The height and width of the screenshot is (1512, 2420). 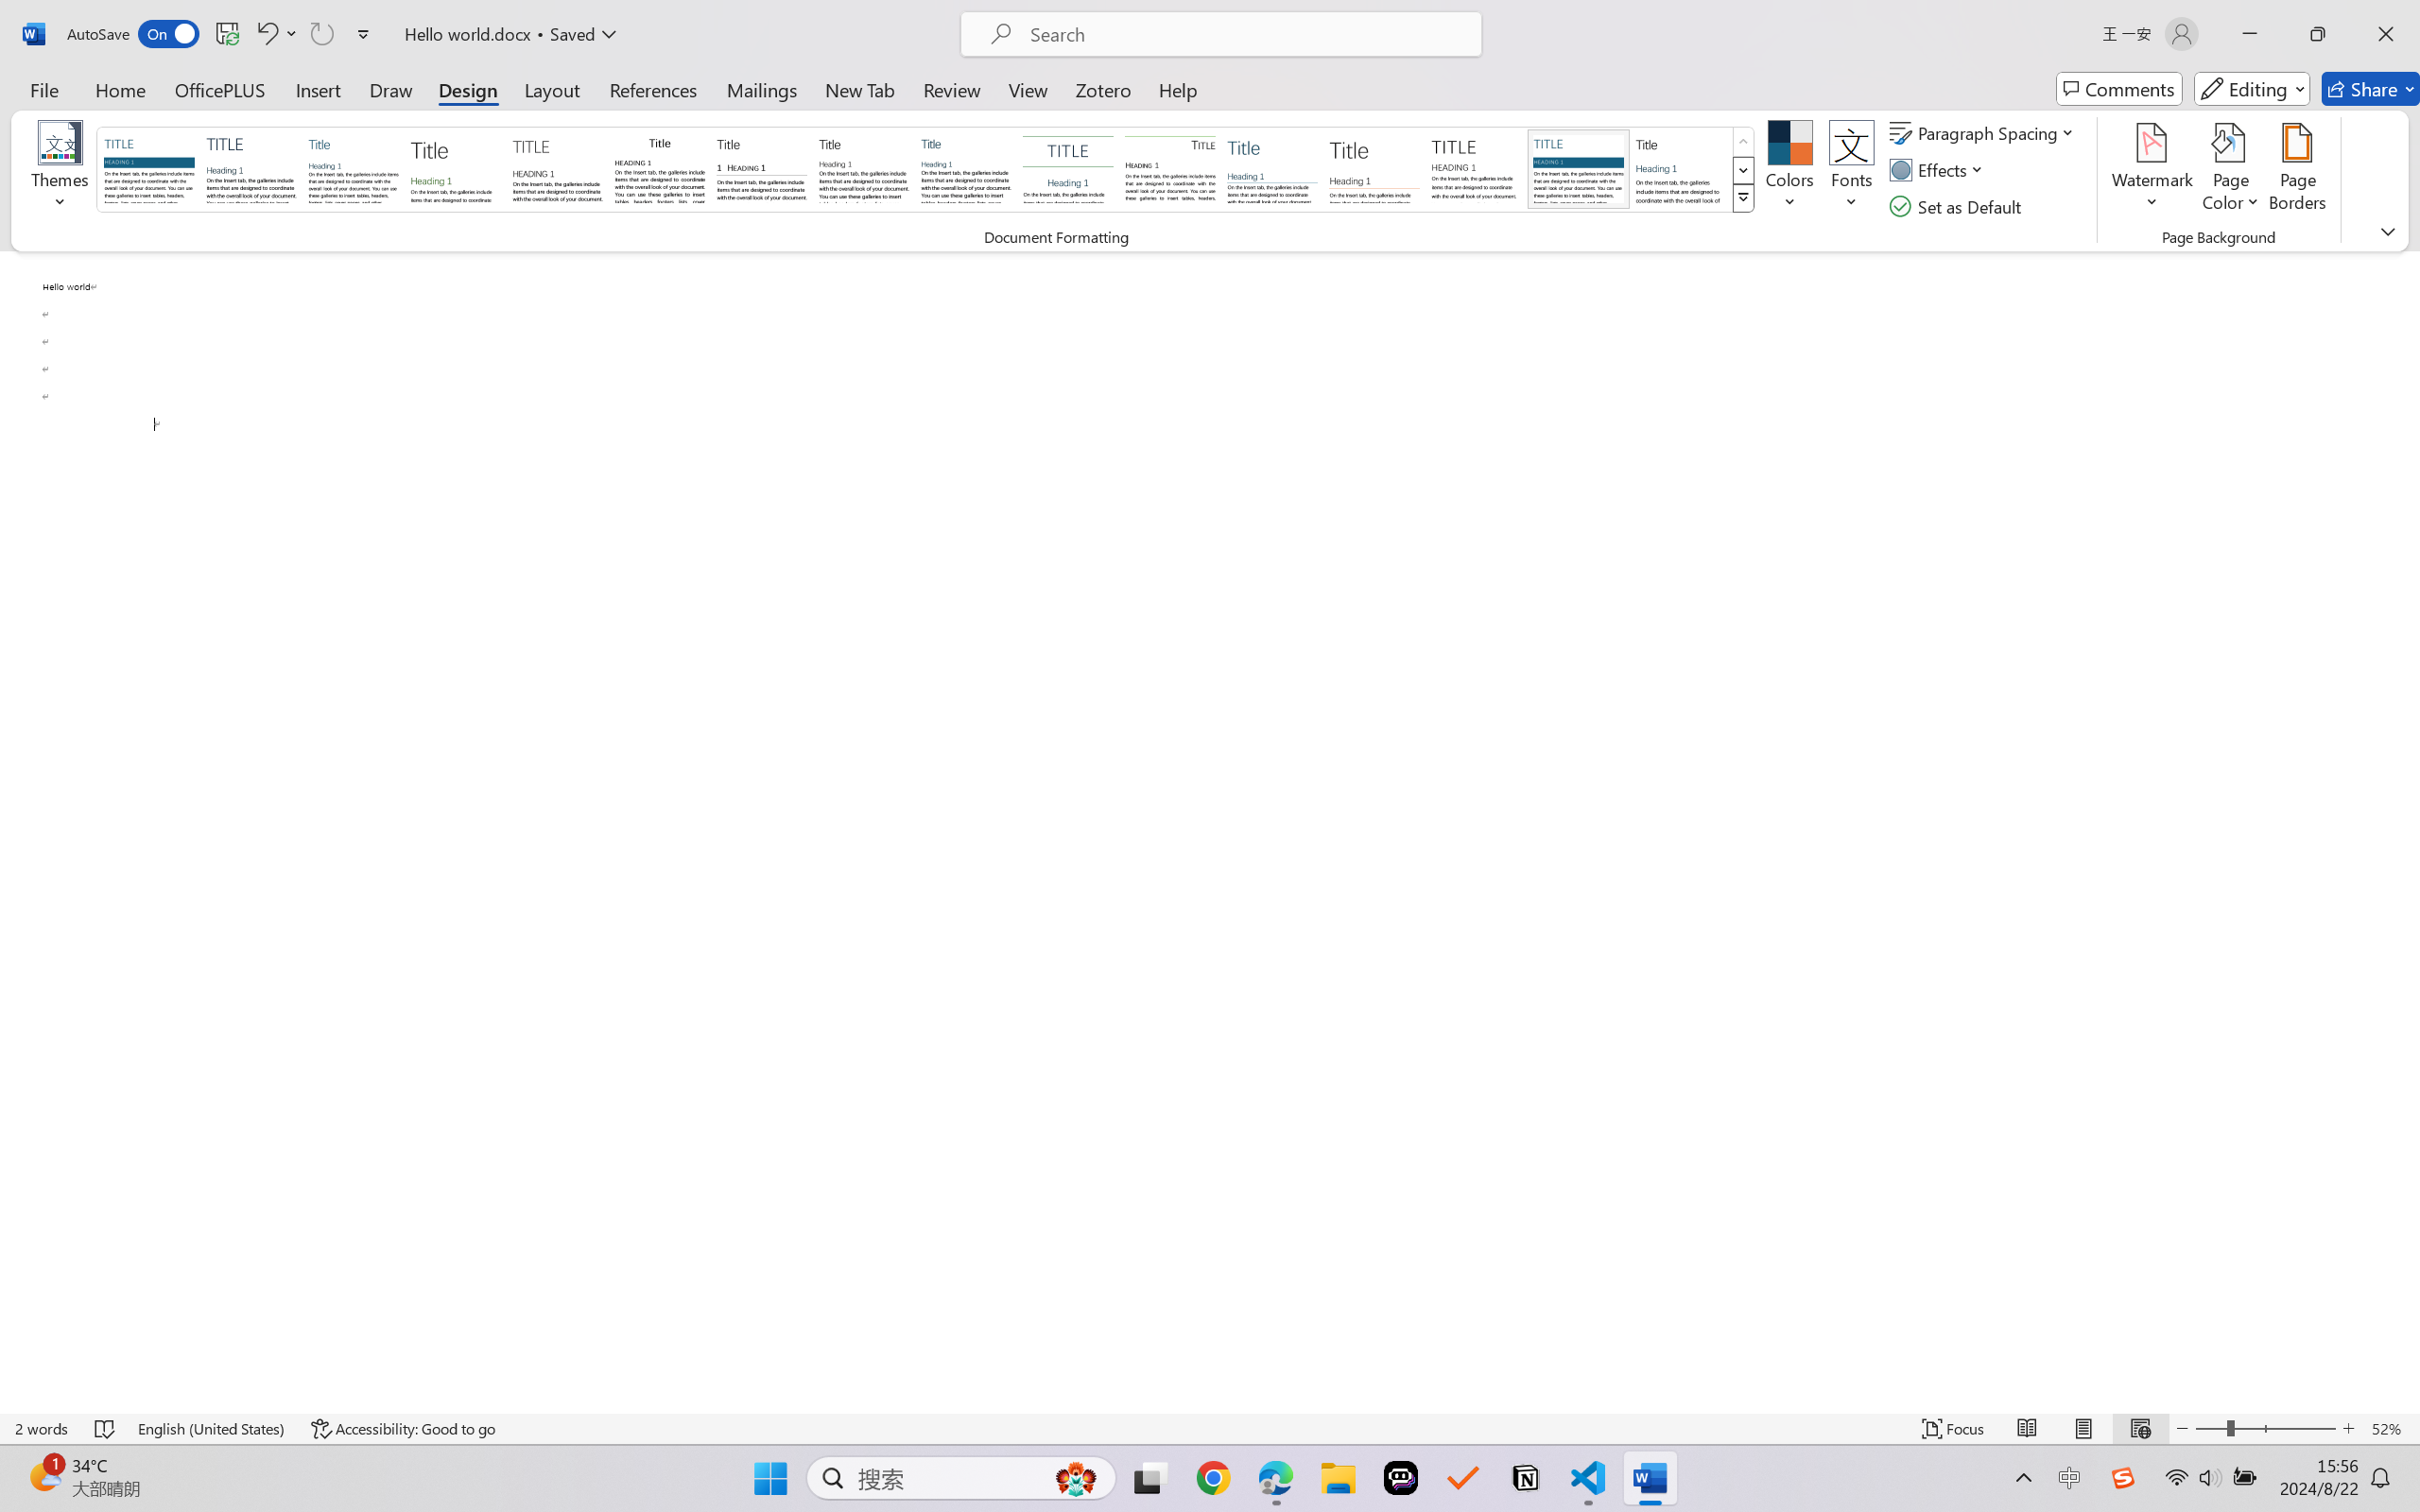 What do you see at coordinates (1177, 89) in the screenshot?
I see `Help` at bounding box center [1177, 89].